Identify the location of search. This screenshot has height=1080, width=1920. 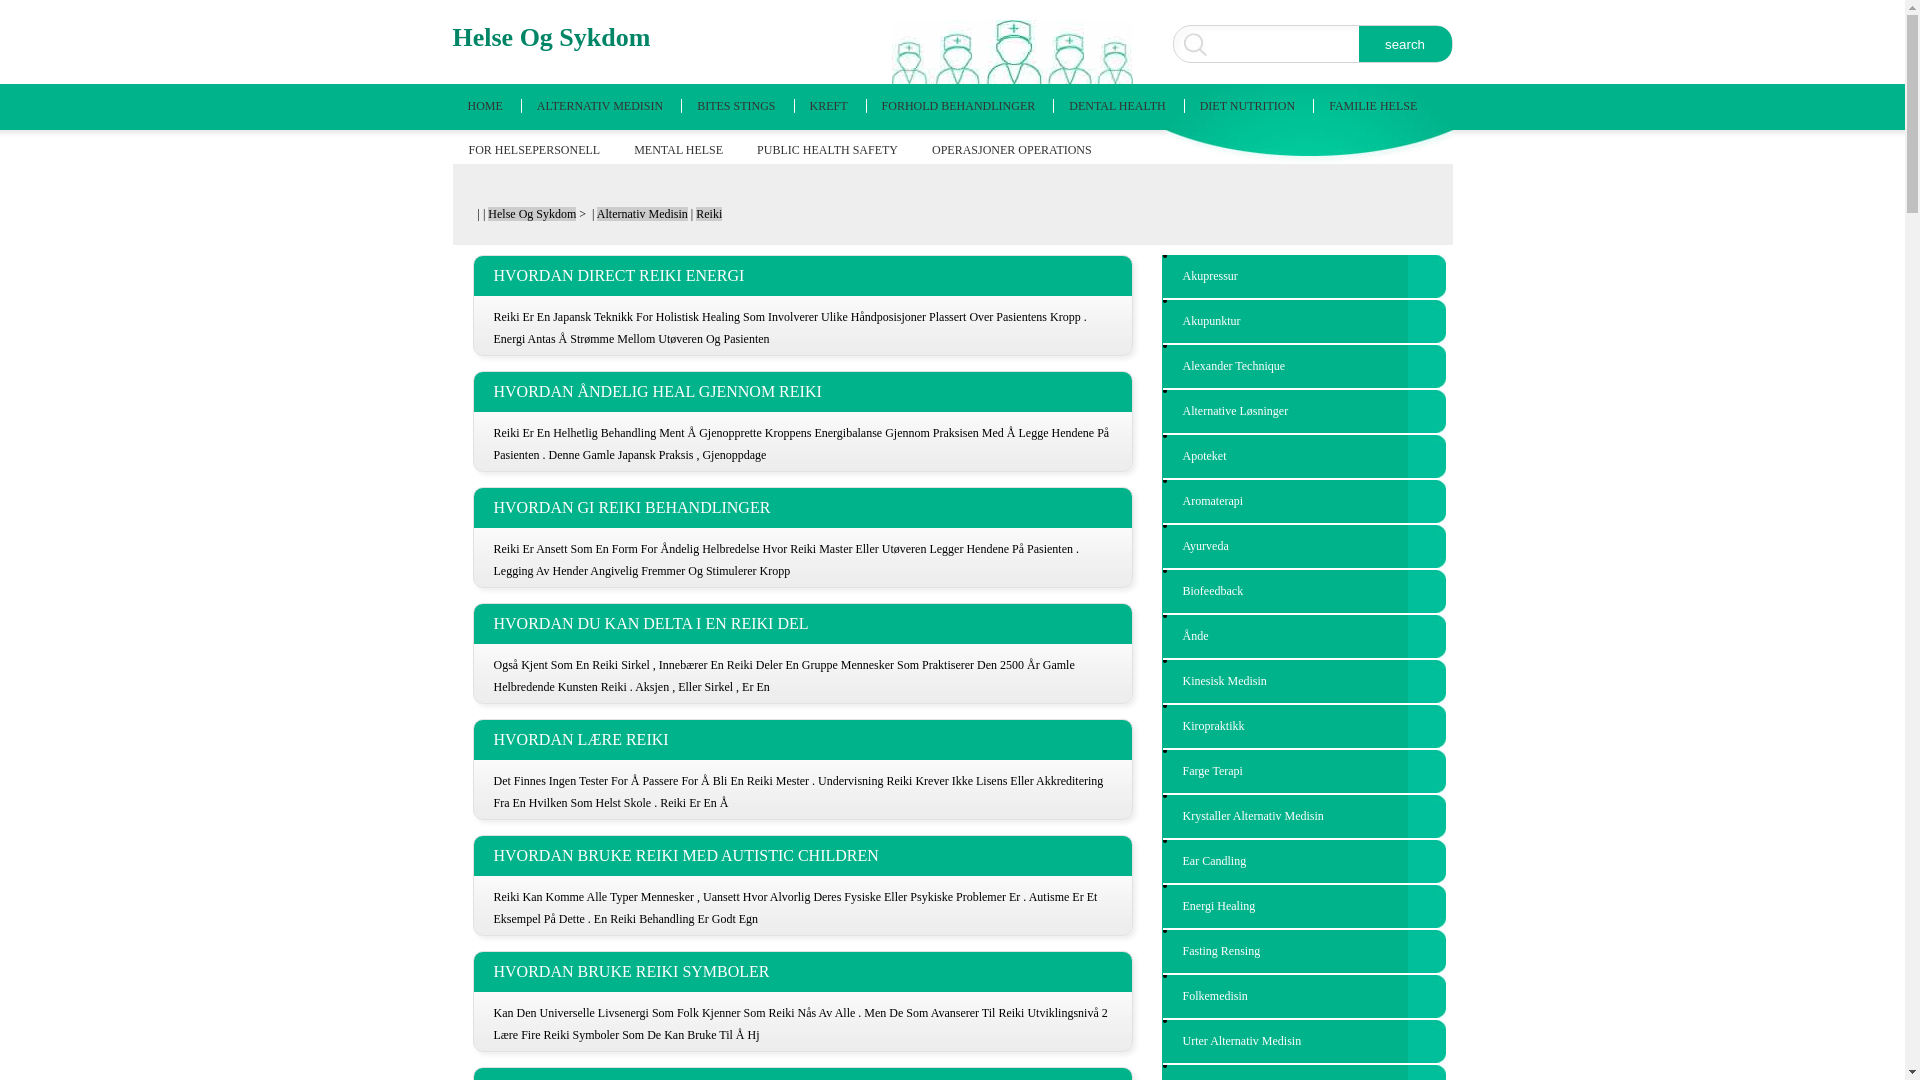
(1404, 44).